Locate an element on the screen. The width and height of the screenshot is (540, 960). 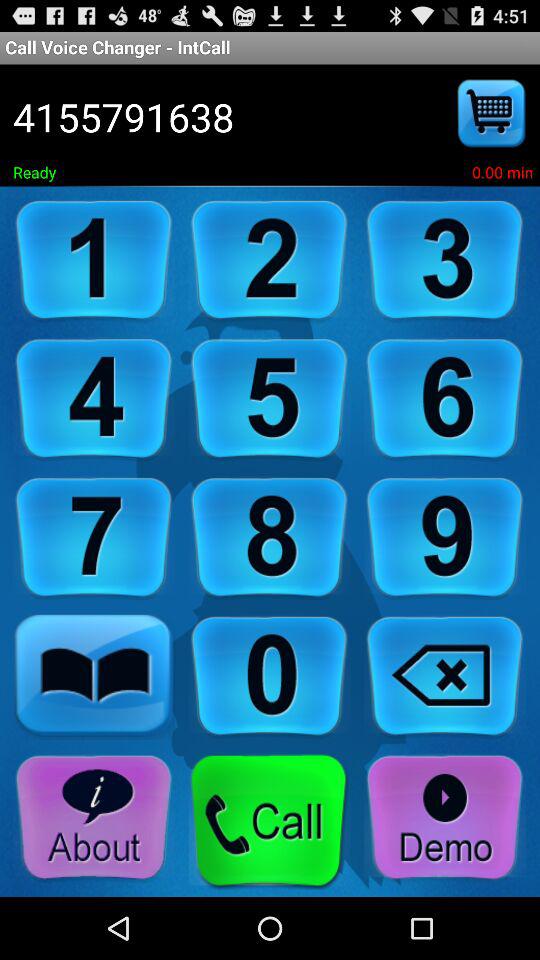
click on number seven is located at coordinates (94, 538).